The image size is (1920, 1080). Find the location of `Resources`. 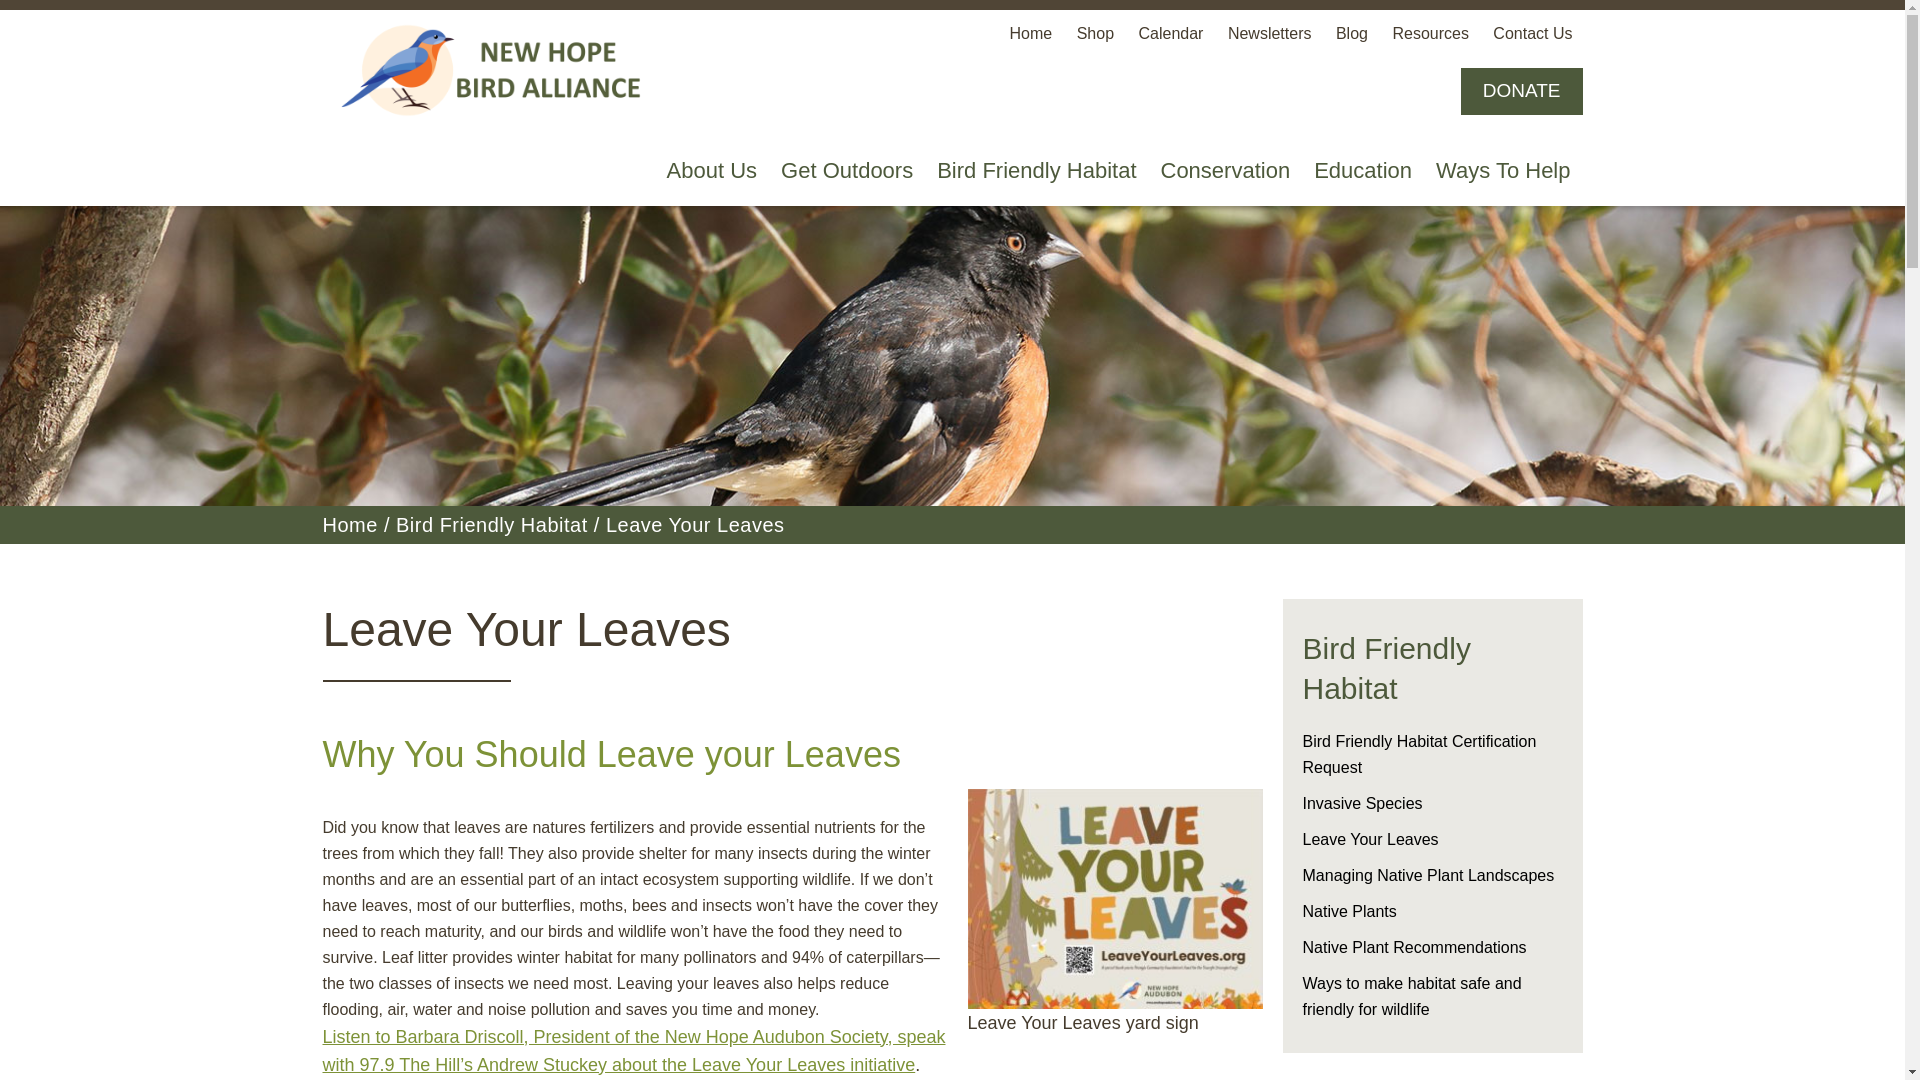

Resources is located at coordinates (1430, 33).